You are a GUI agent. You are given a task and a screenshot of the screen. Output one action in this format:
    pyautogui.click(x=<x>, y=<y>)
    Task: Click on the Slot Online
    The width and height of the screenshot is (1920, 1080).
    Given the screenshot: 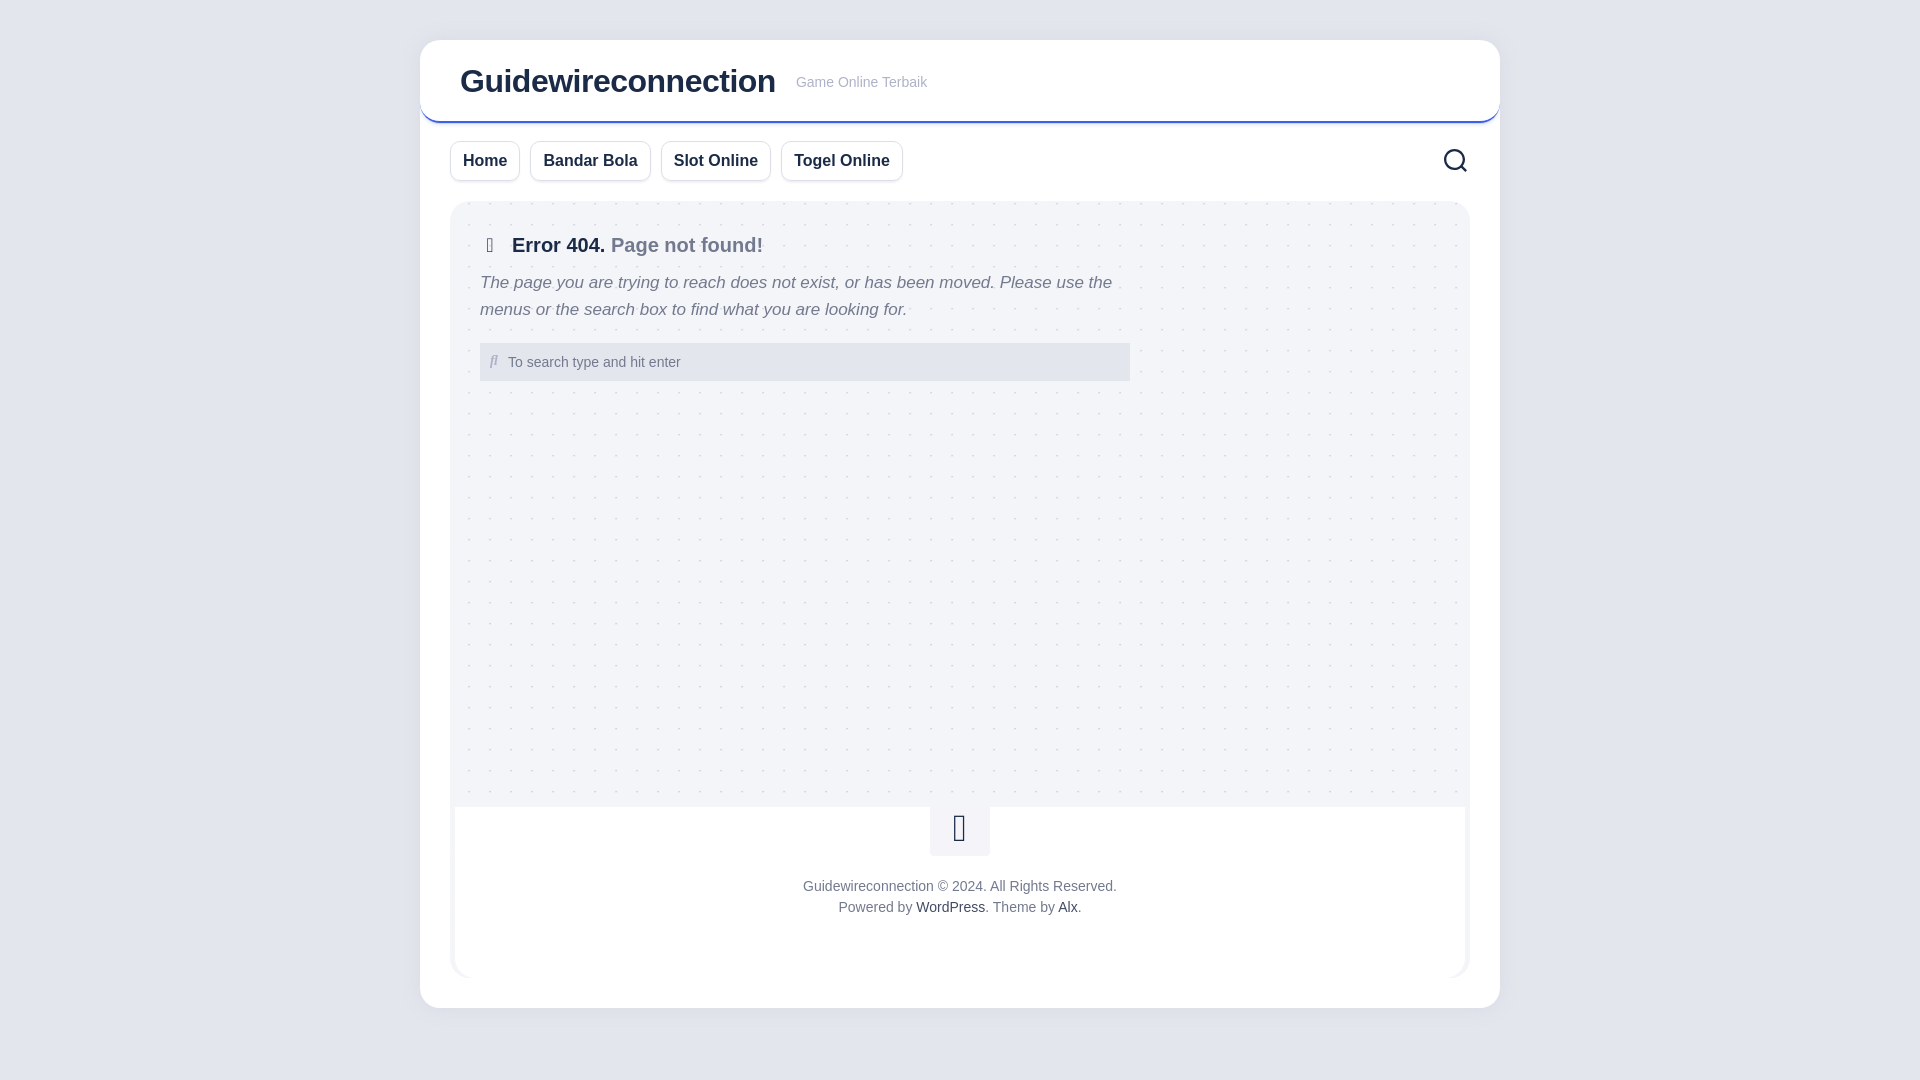 What is the action you would take?
    pyautogui.click(x=716, y=160)
    